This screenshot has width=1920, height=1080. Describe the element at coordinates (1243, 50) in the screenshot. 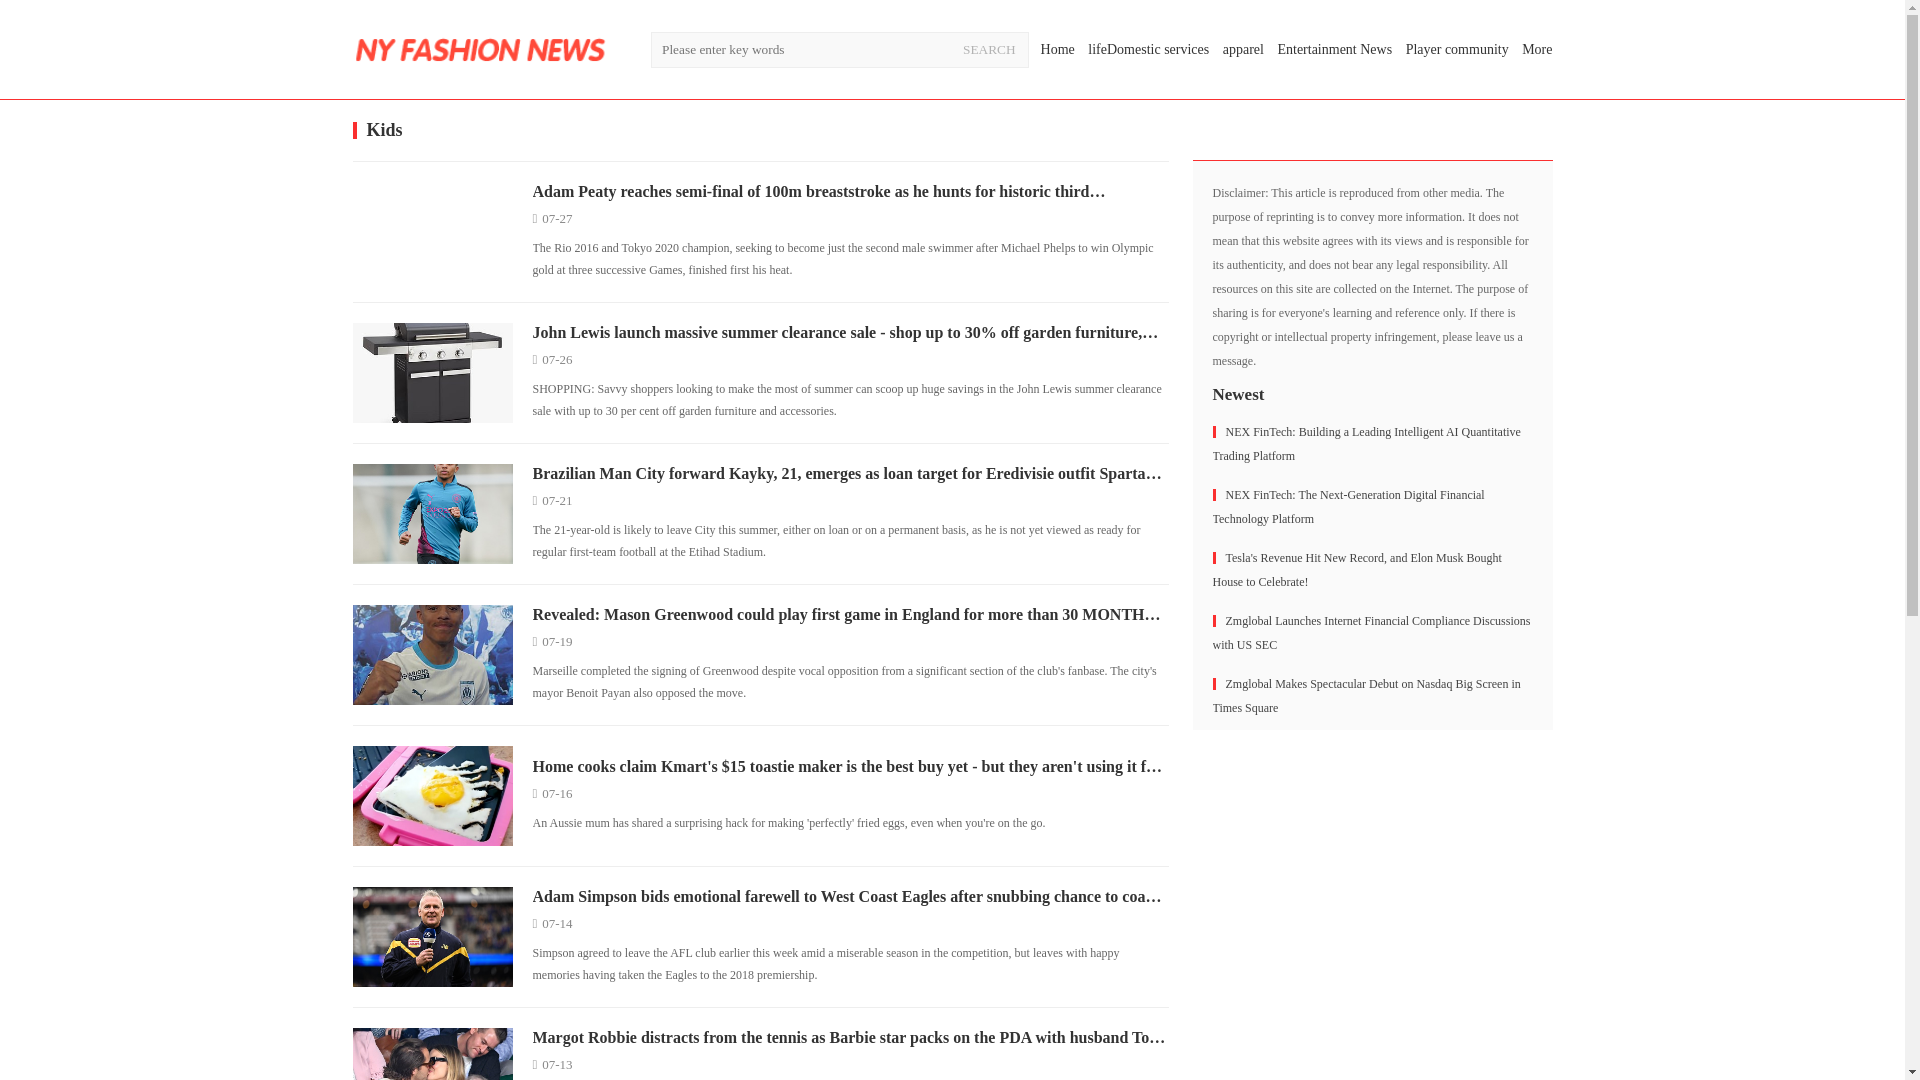

I see `apparel` at that location.